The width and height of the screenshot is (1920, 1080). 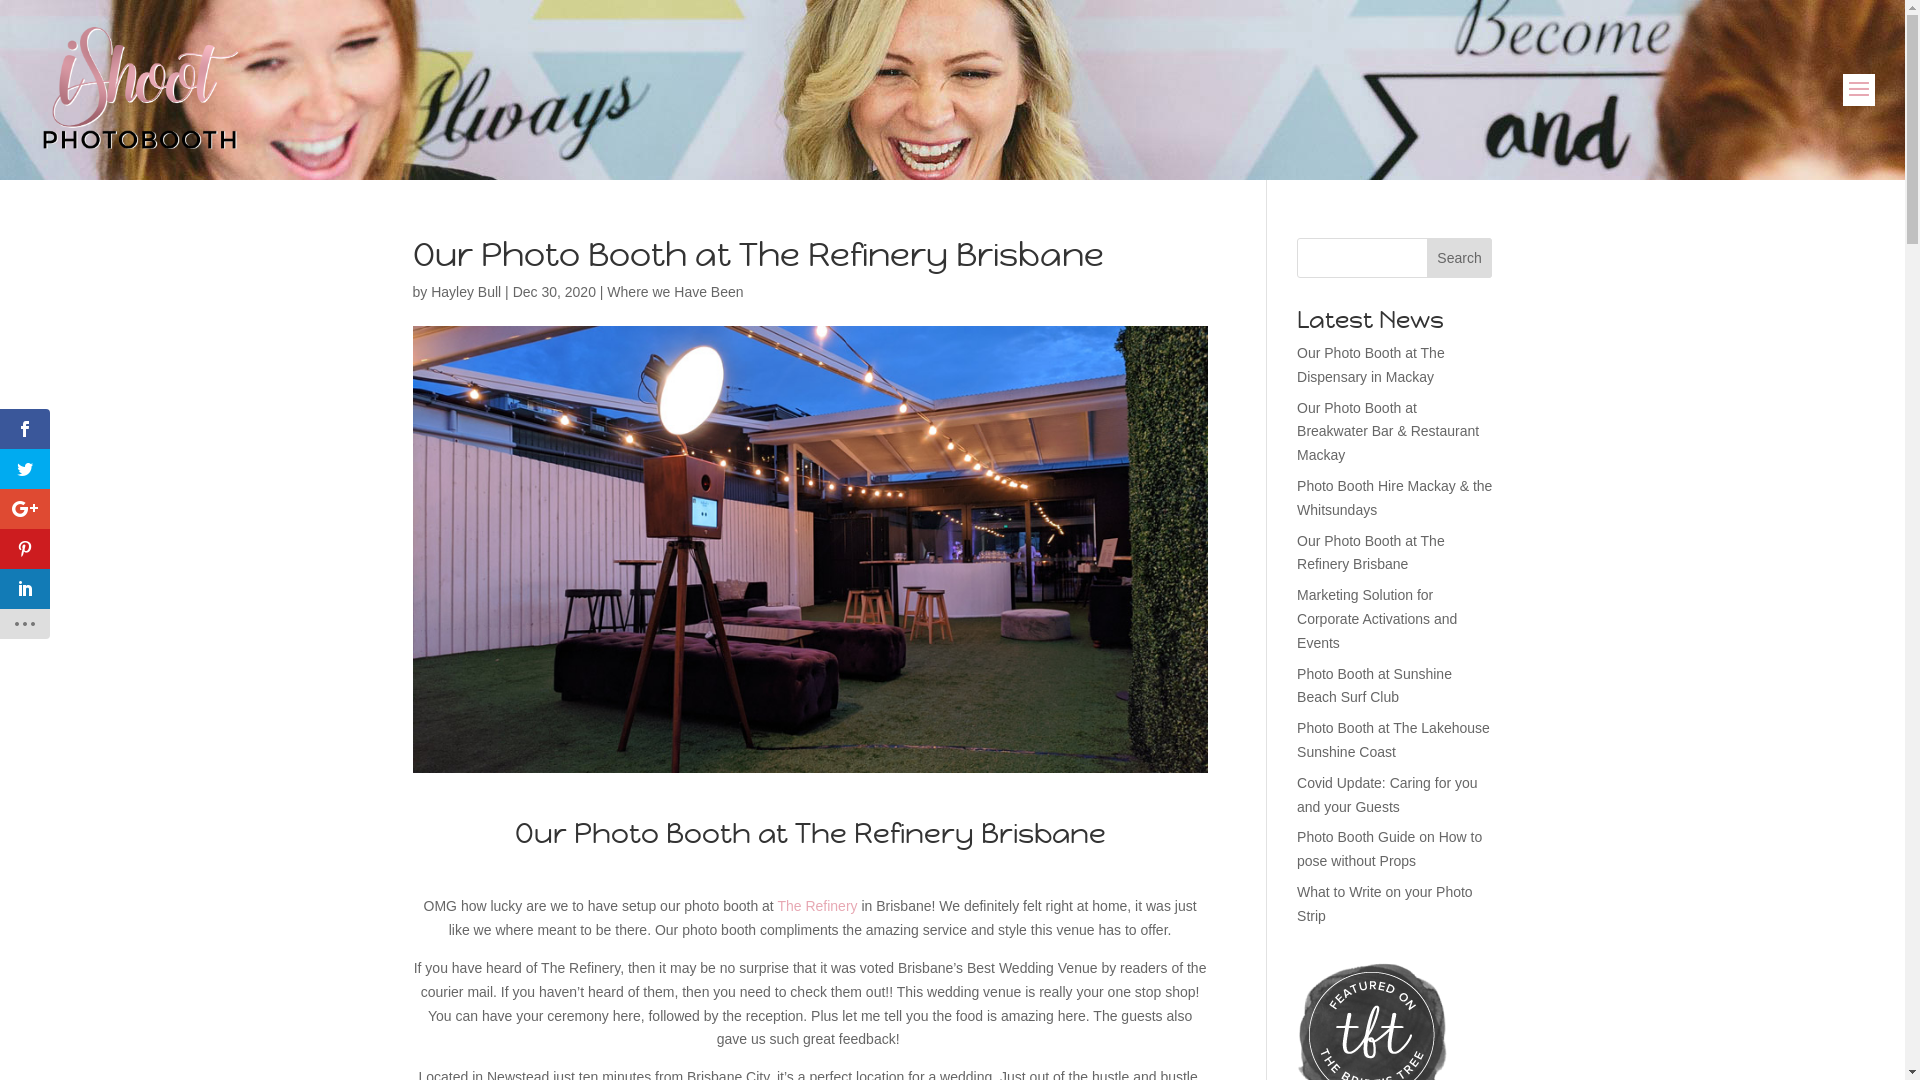 What do you see at coordinates (1388, 795) in the screenshot?
I see `Covid Update: Caring for you and your Guests` at bounding box center [1388, 795].